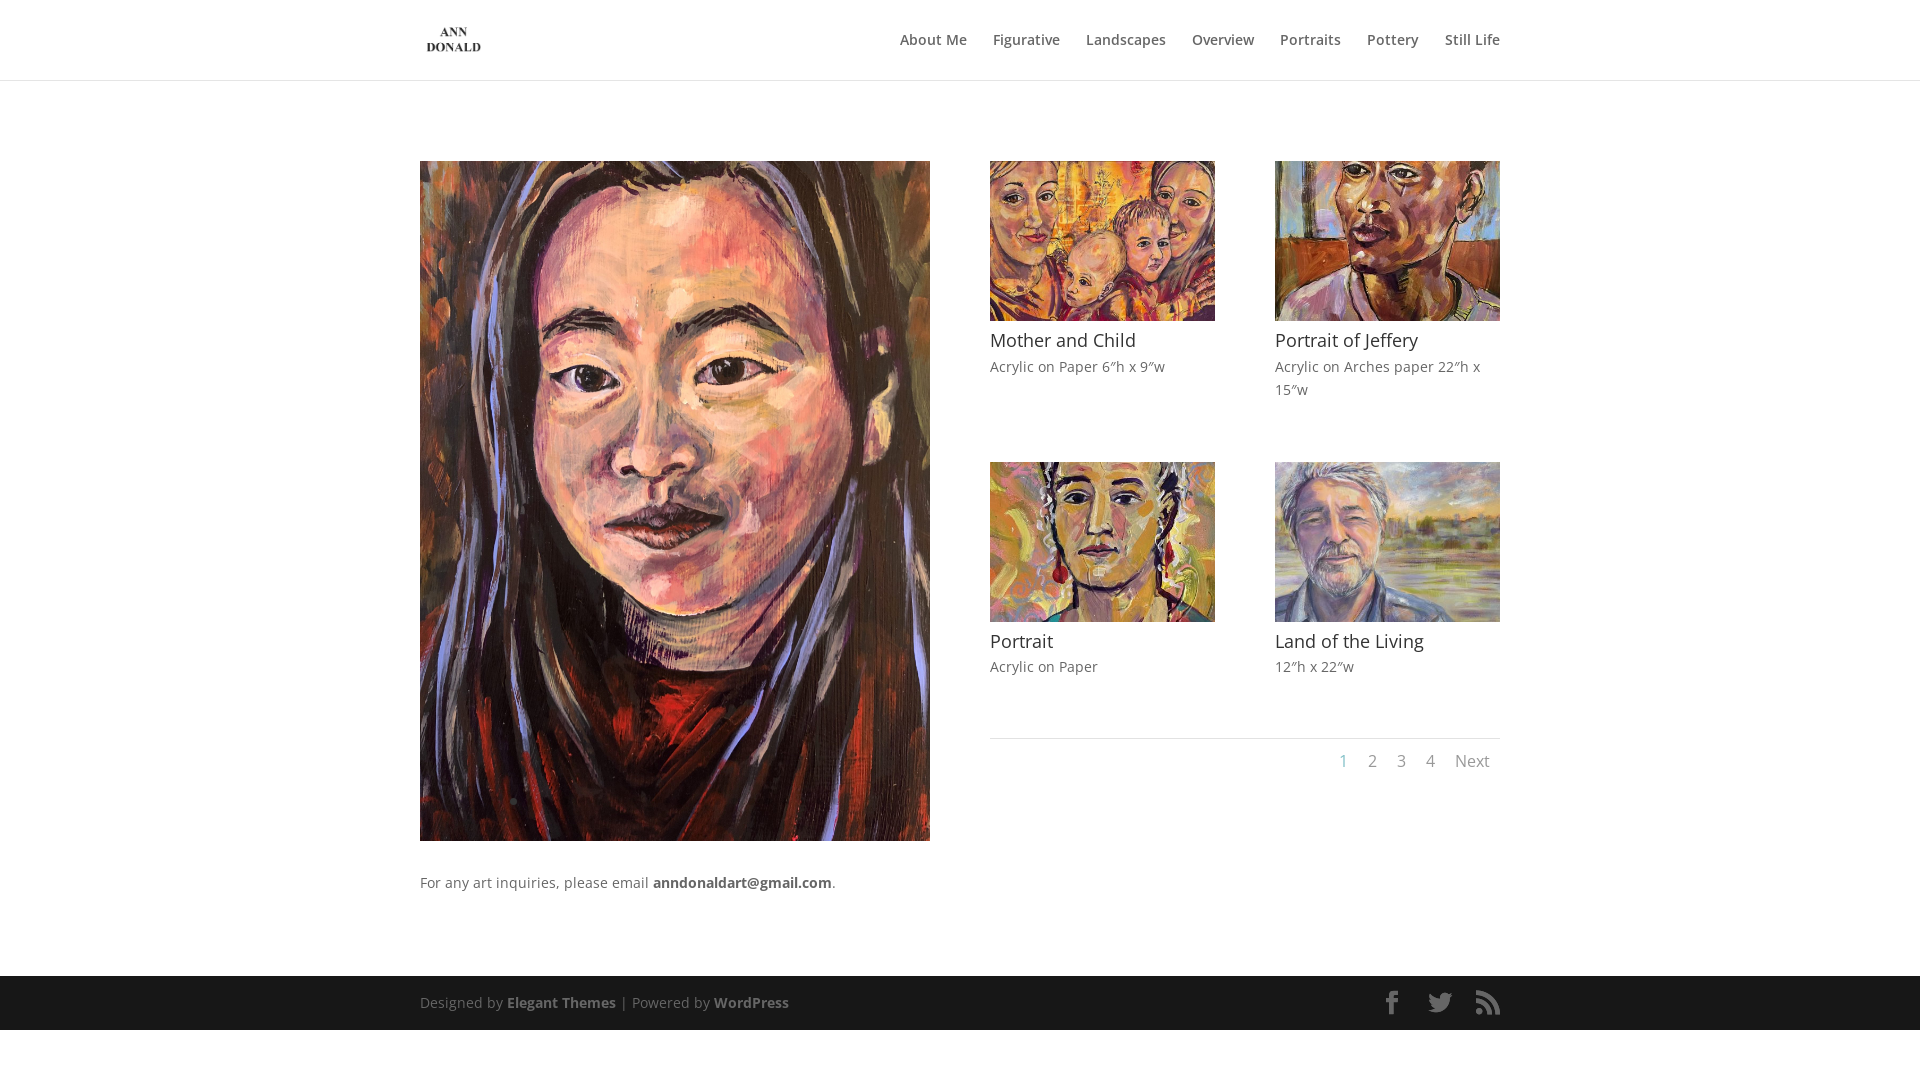  I want to click on 5, so click(582, 802).